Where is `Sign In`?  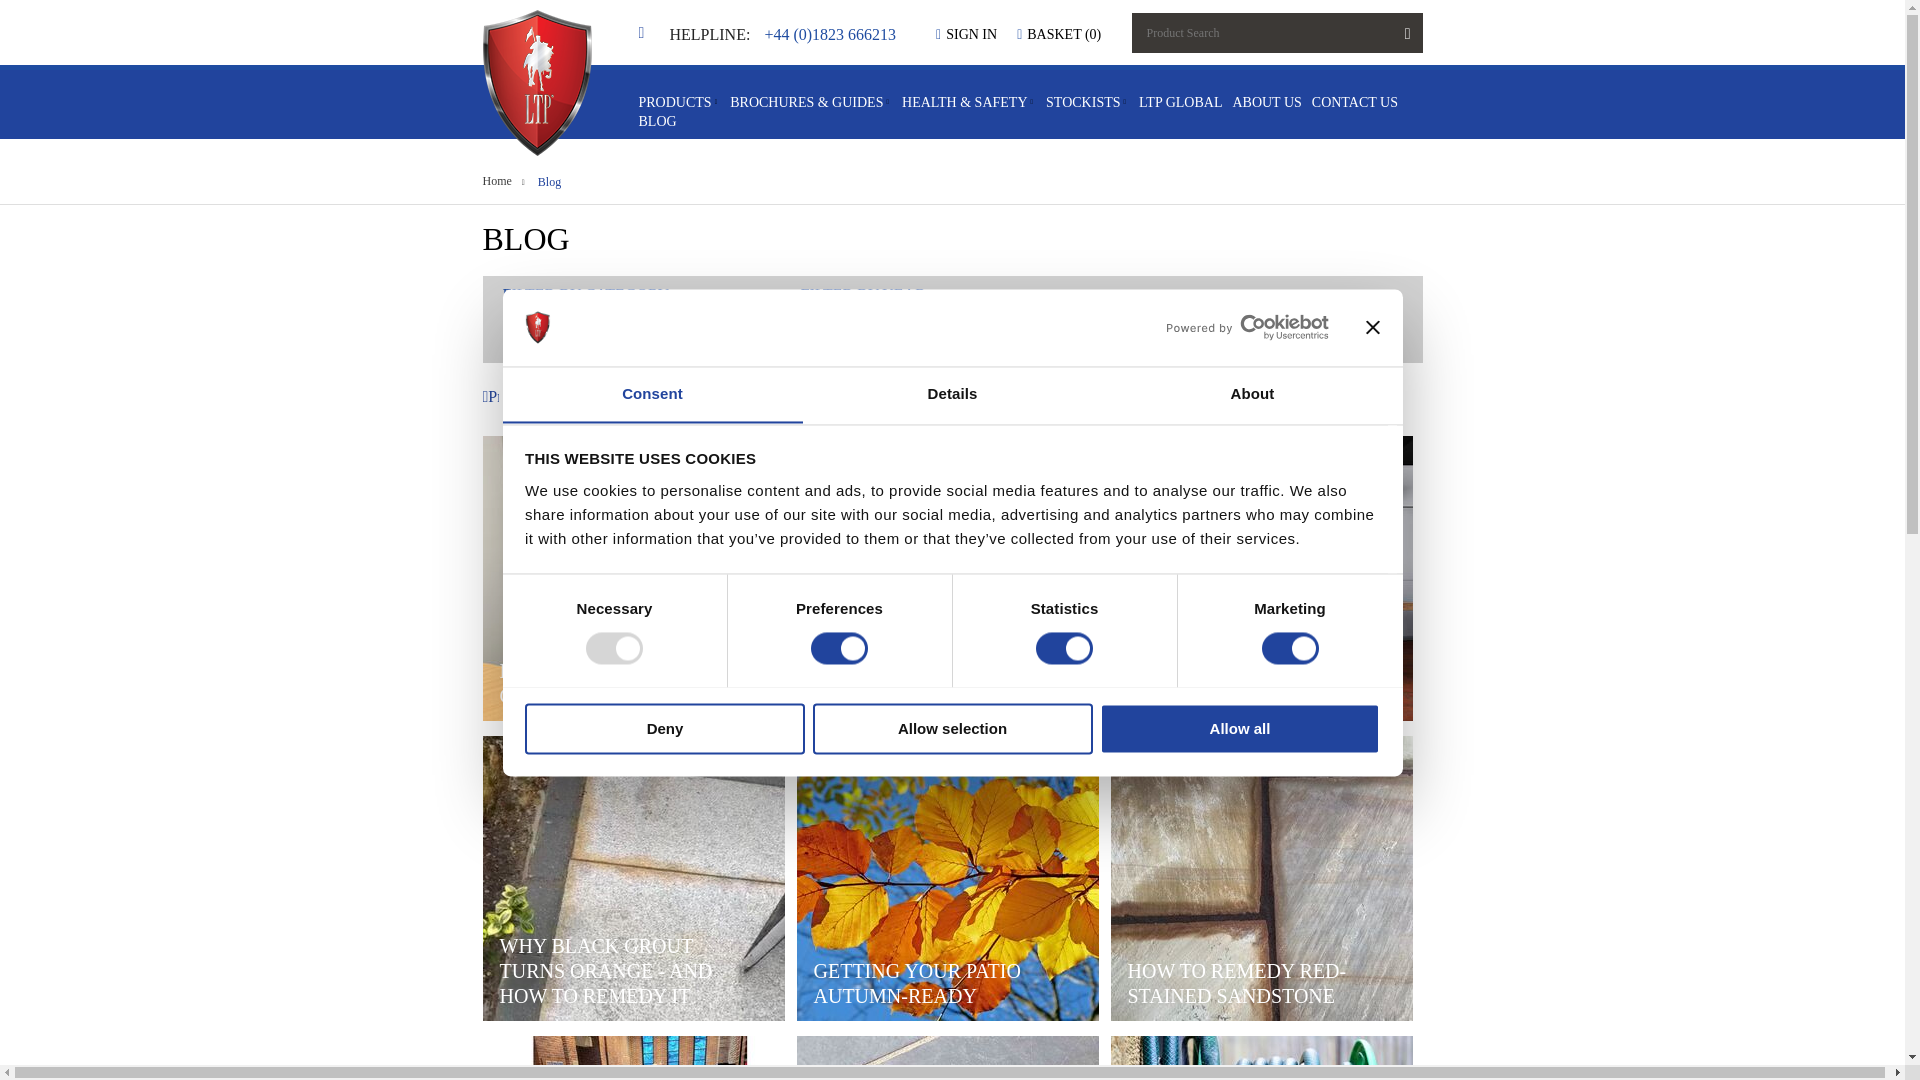
Sign In is located at coordinates (966, 34).